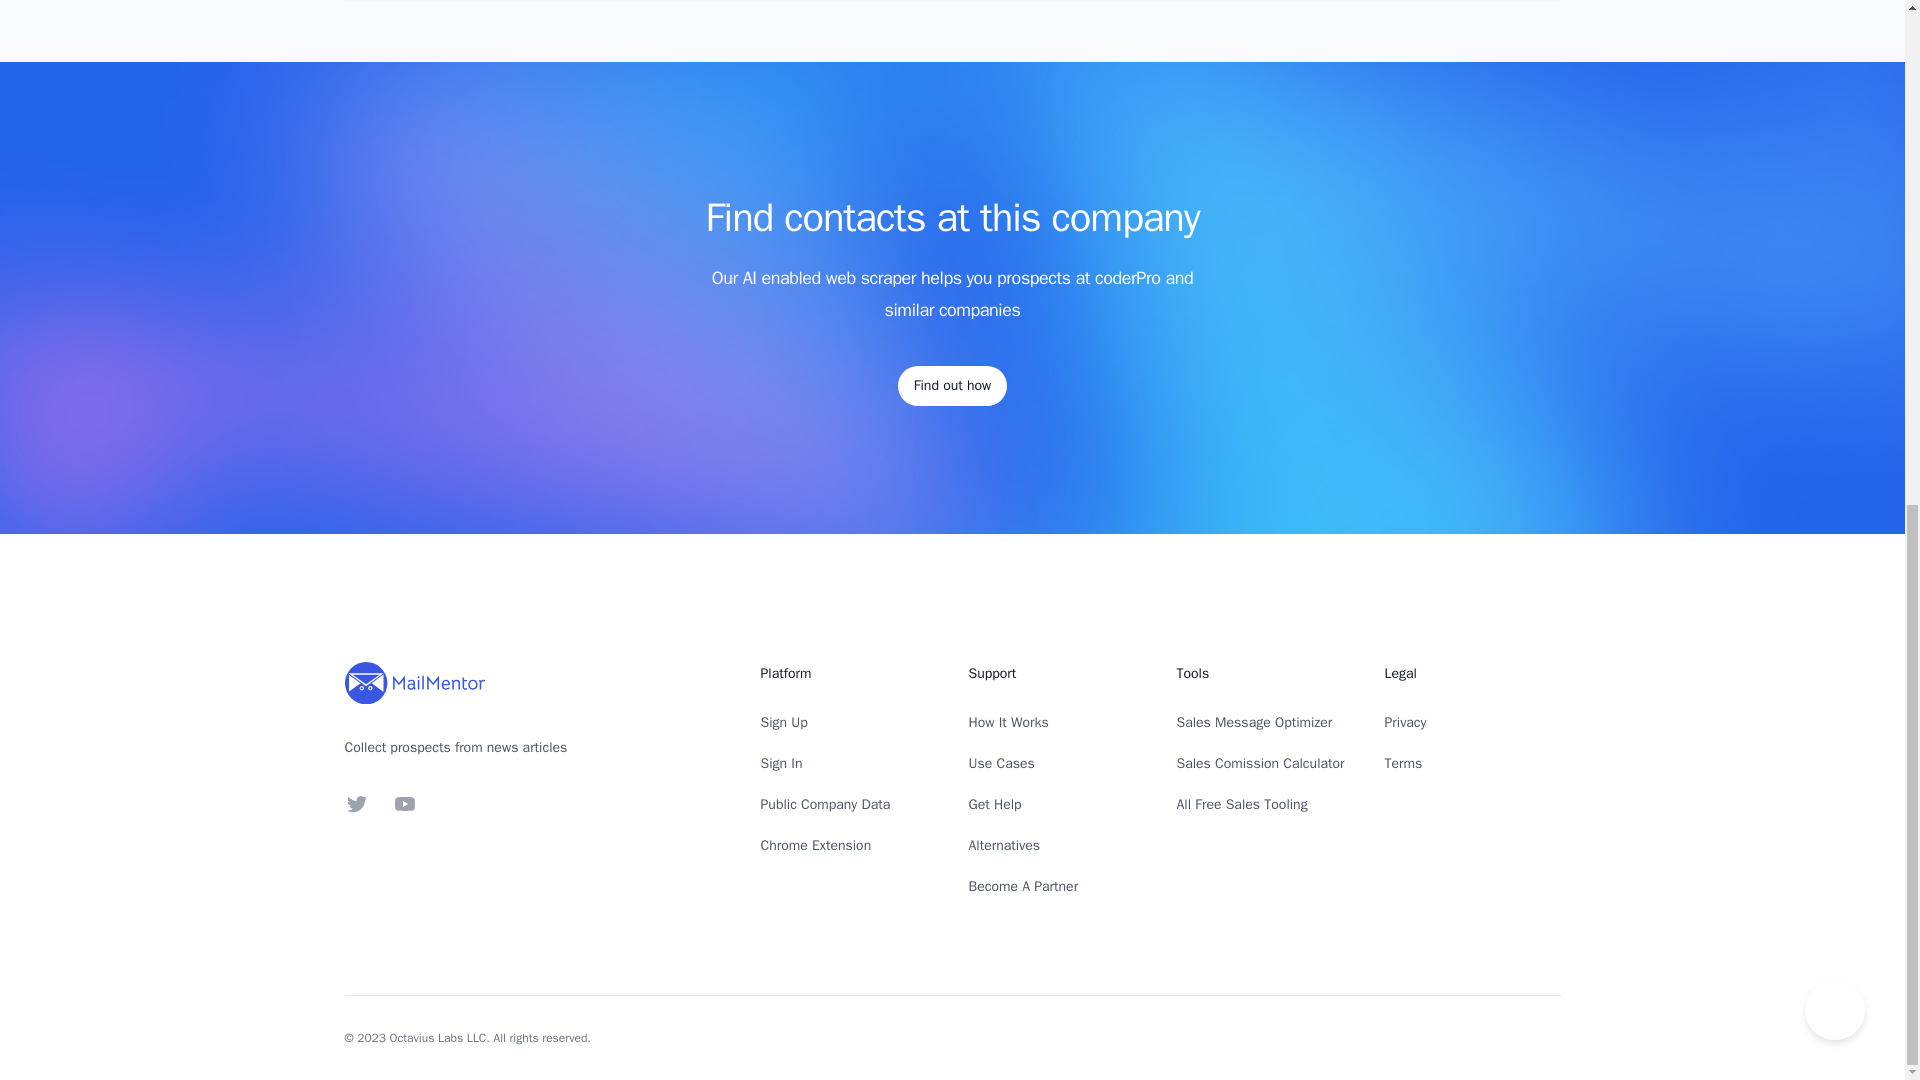  Describe the element at coordinates (994, 804) in the screenshot. I see `Get Help` at that location.